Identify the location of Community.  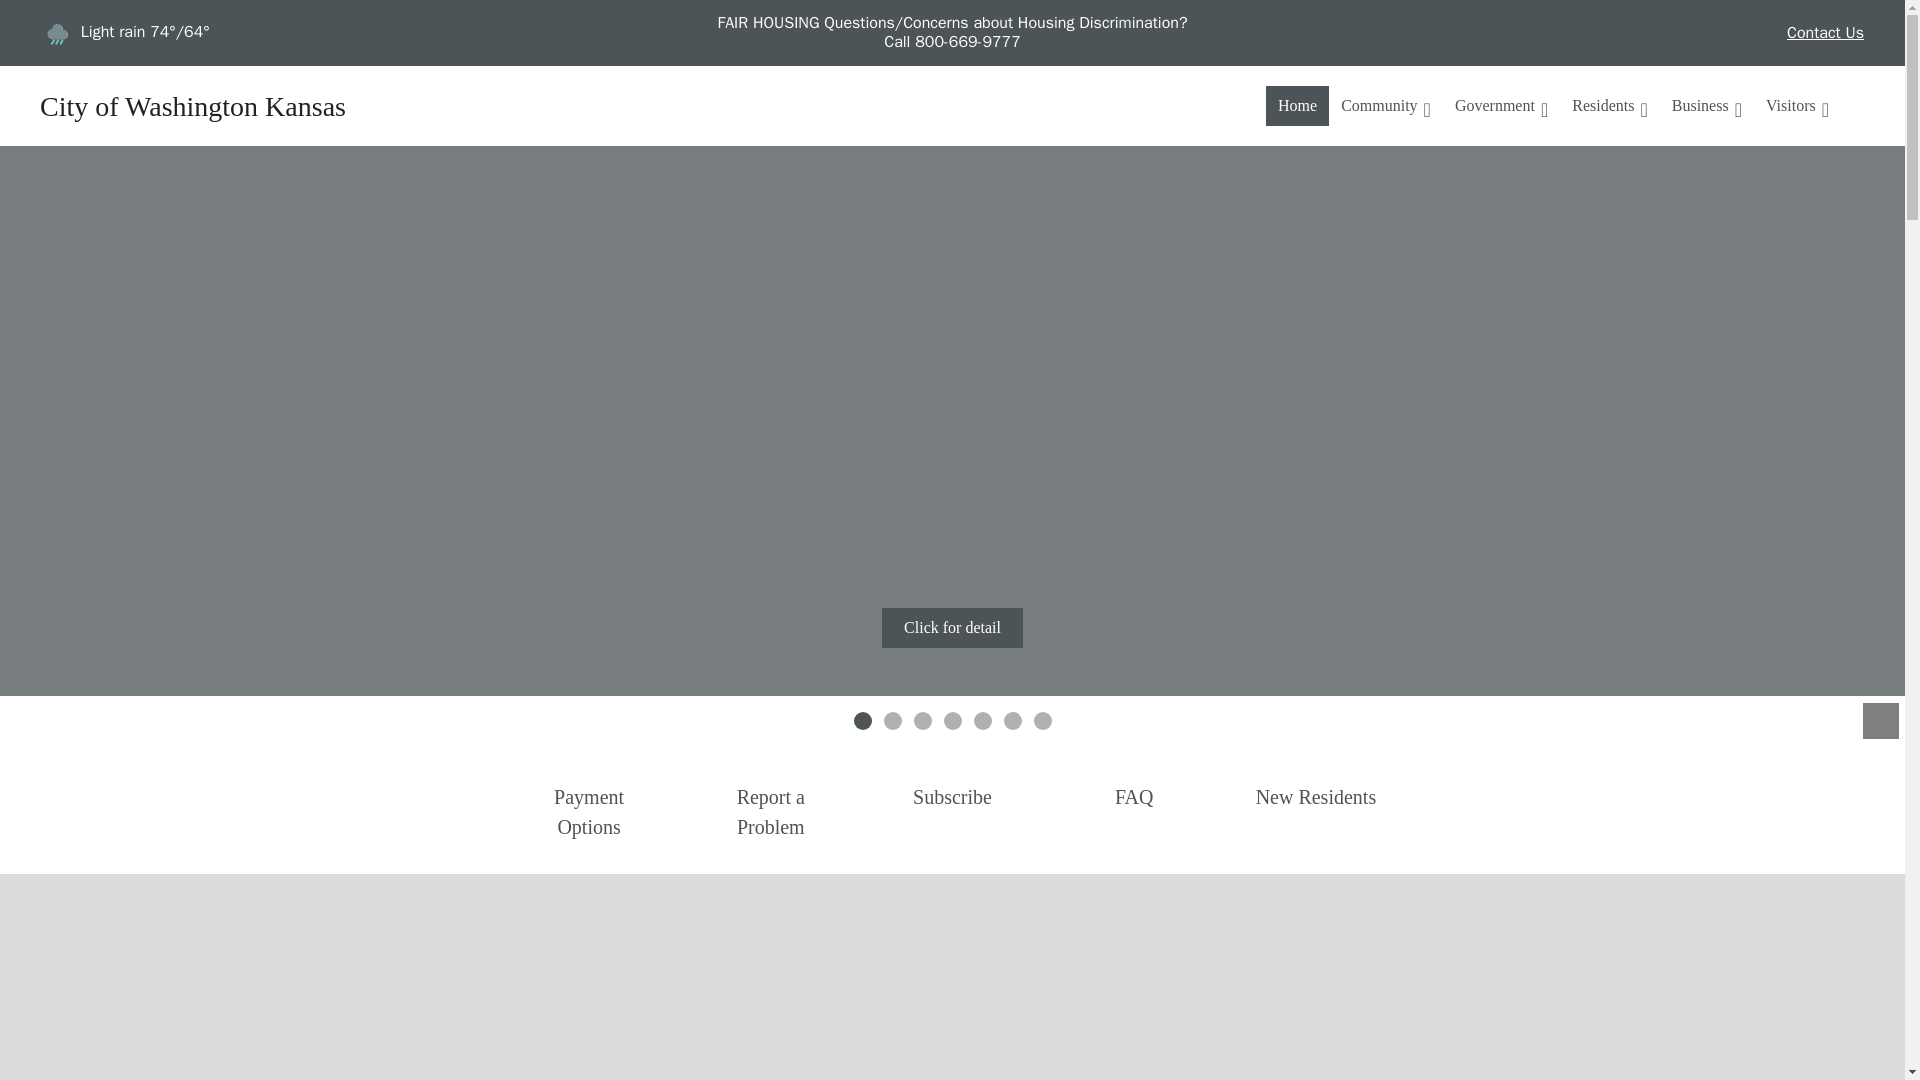
(1386, 106).